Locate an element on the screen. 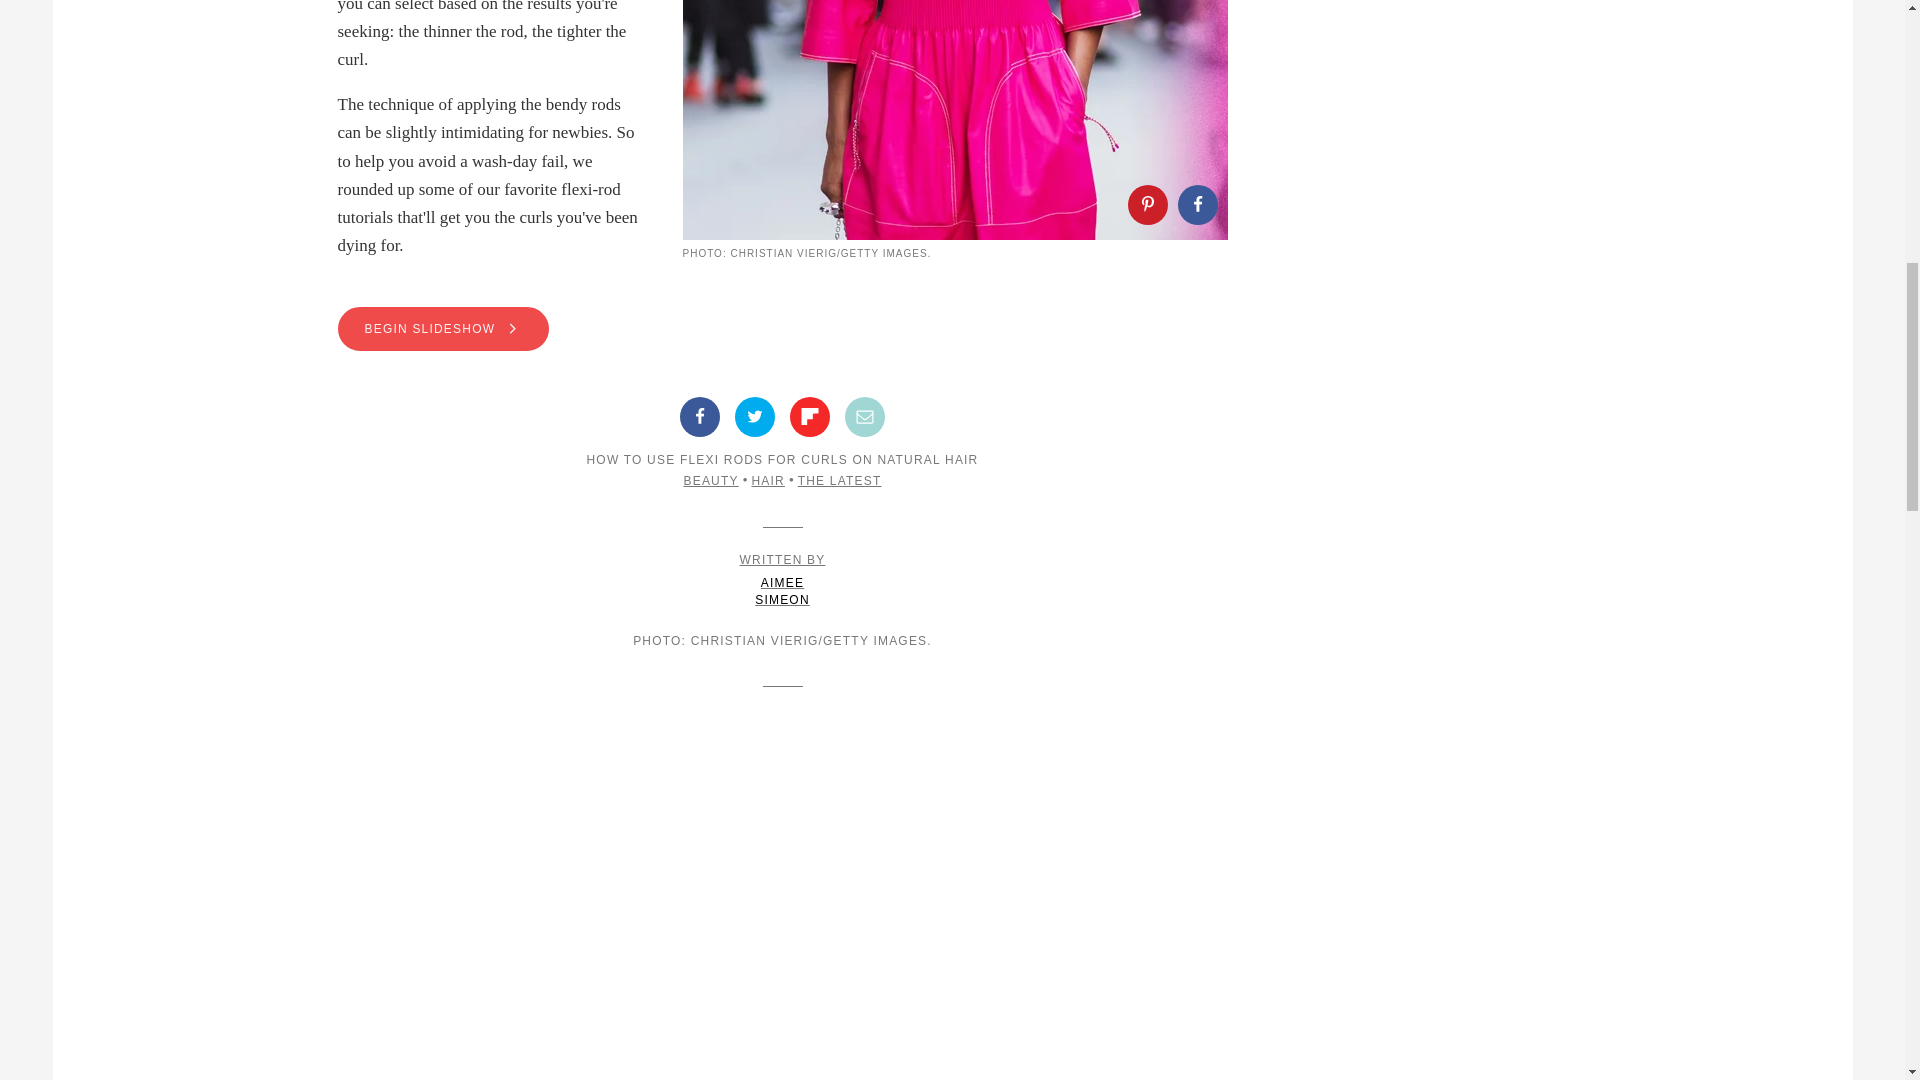  Share on Facebook is located at coordinates (840, 481).